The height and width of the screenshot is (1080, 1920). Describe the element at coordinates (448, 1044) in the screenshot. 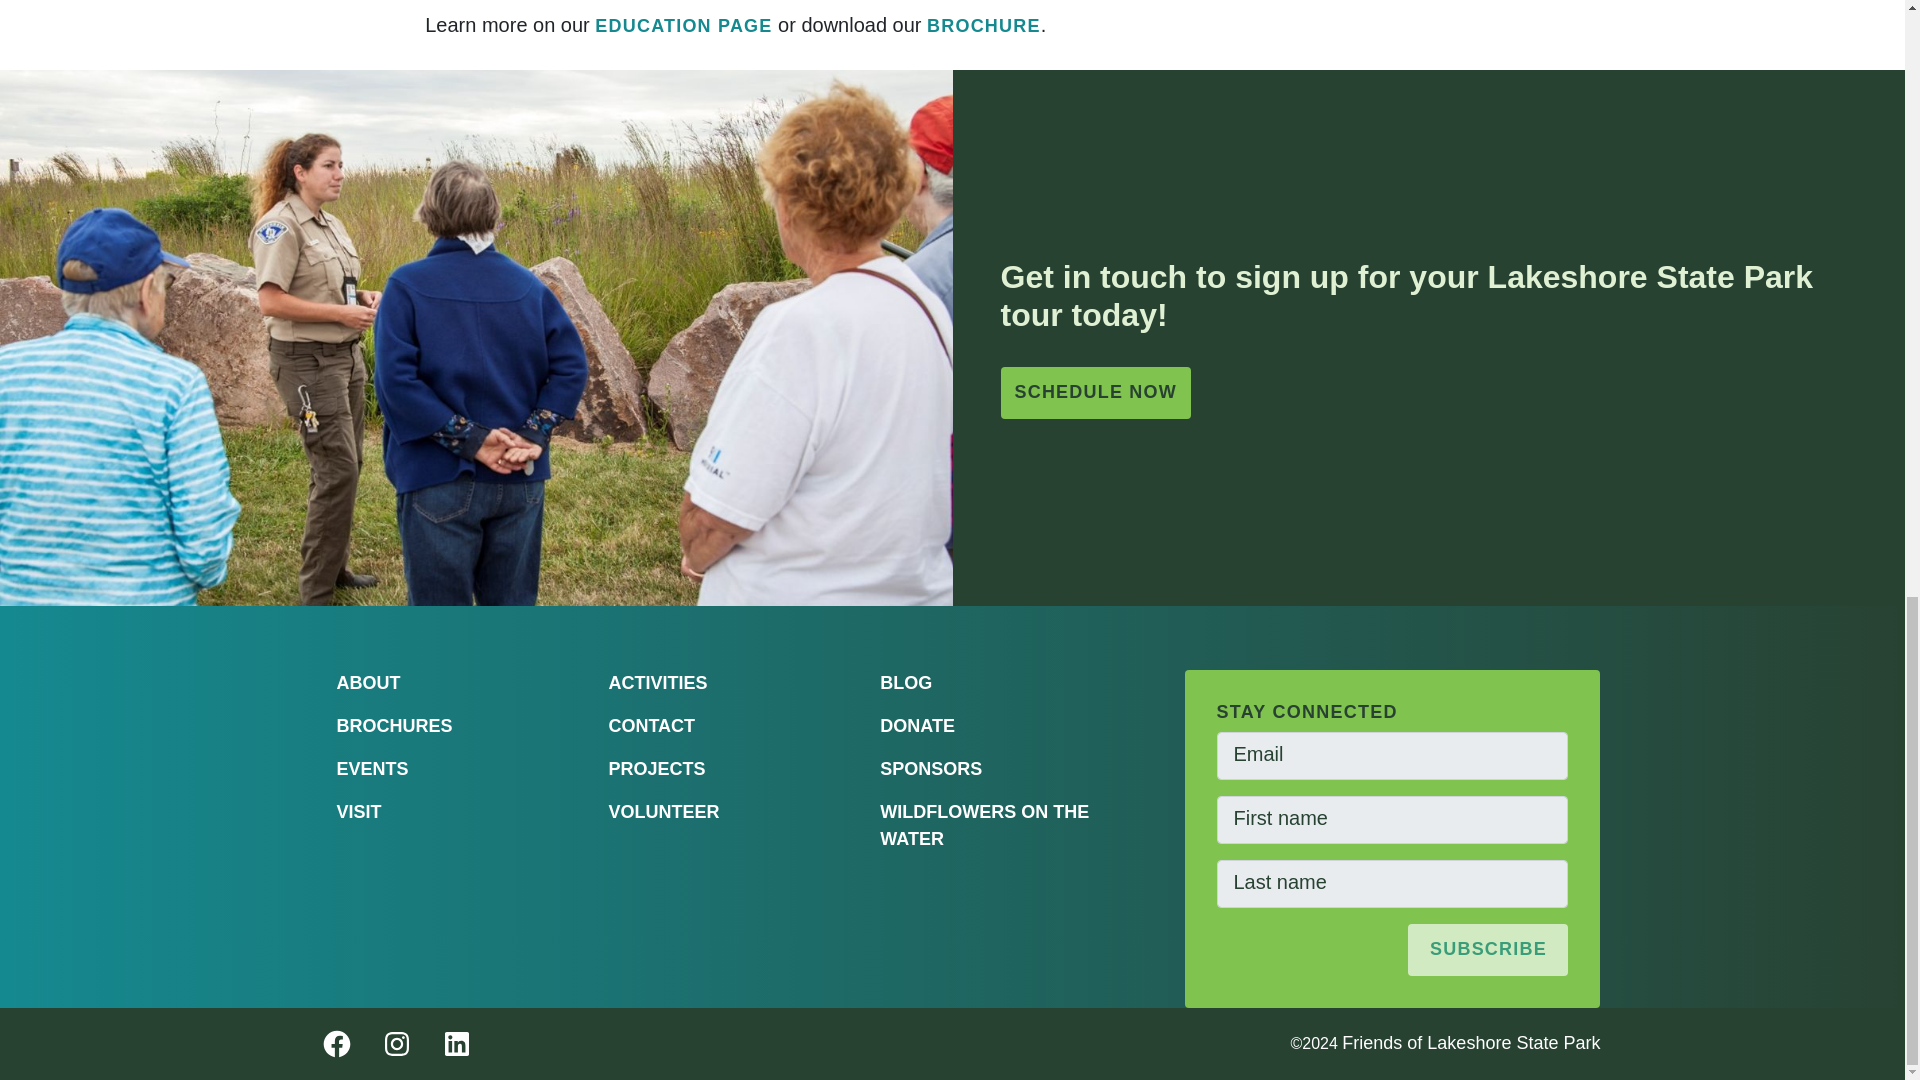

I see `LinkedIn` at that location.